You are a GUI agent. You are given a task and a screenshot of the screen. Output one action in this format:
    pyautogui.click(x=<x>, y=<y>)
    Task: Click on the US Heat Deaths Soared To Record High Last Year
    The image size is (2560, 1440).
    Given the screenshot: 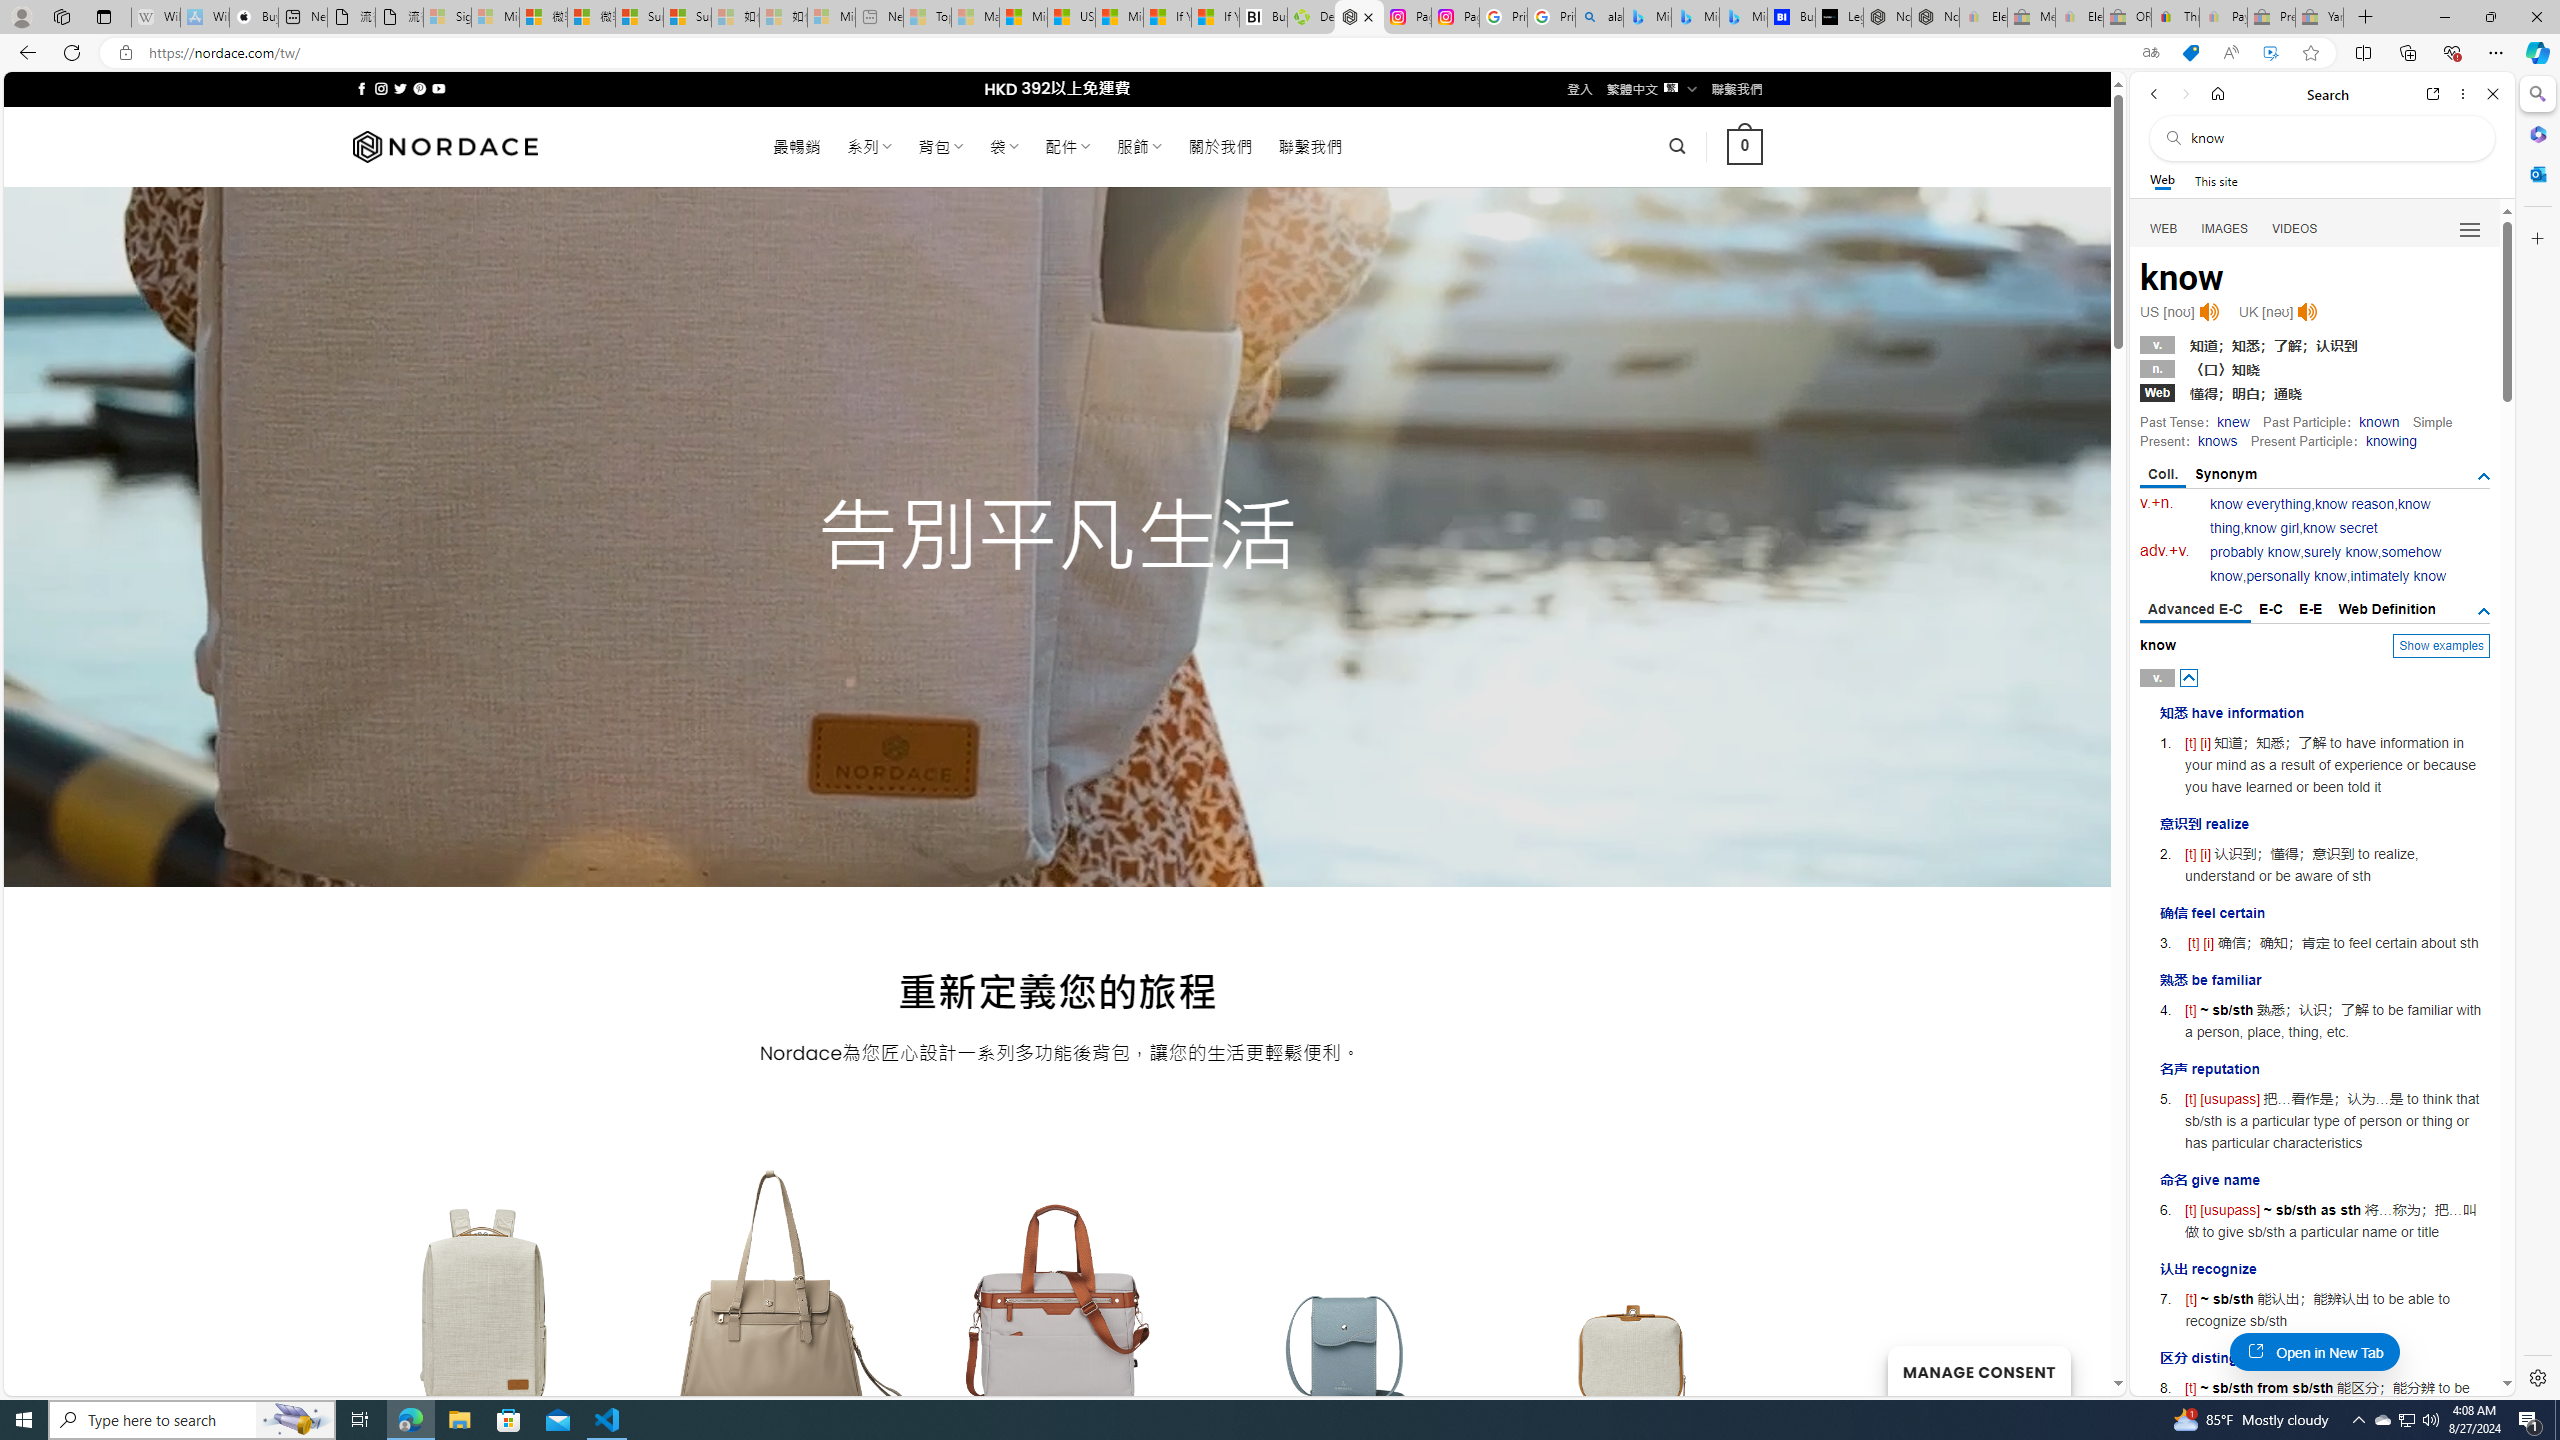 What is the action you would take?
    pyautogui.click(x=1071, y=17)
    